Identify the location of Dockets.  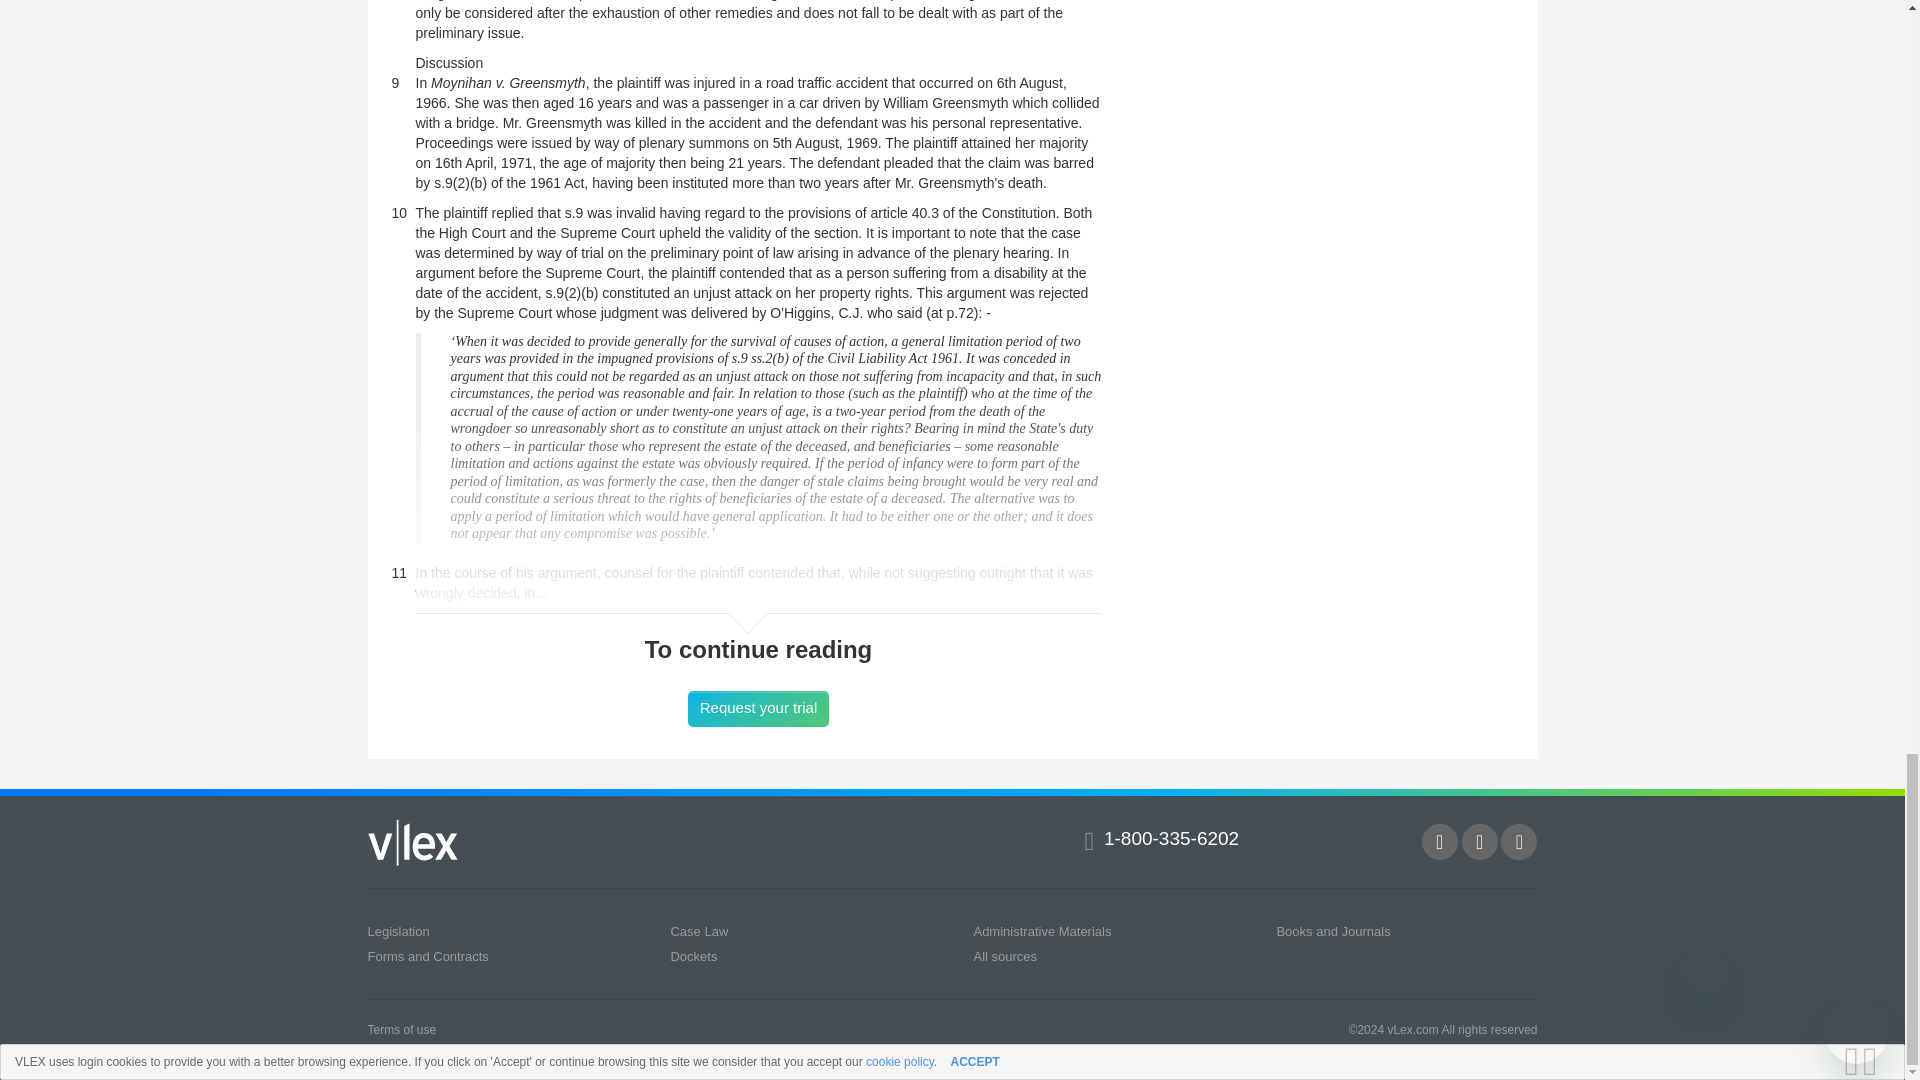
(693, 956).